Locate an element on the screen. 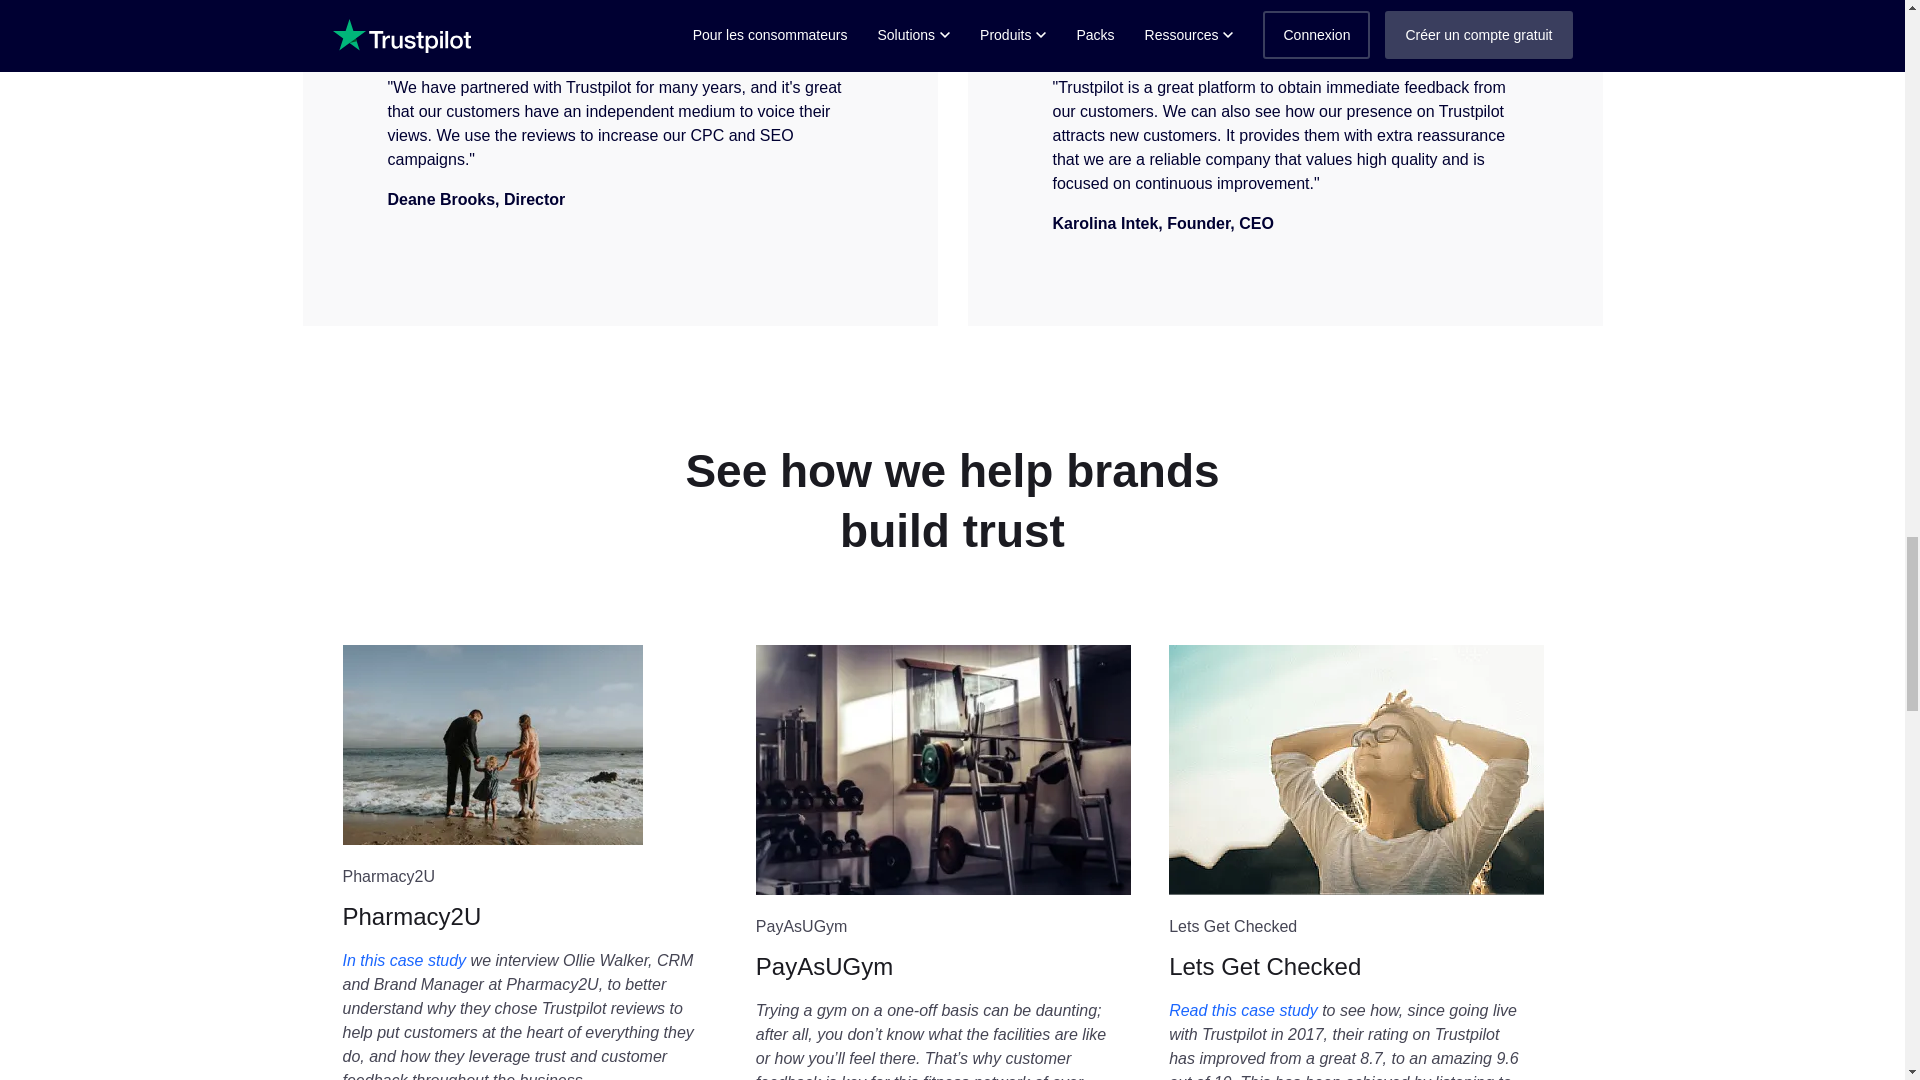  PayAsUGym case study - Health and Beauty is located at coordinates (943, 770).